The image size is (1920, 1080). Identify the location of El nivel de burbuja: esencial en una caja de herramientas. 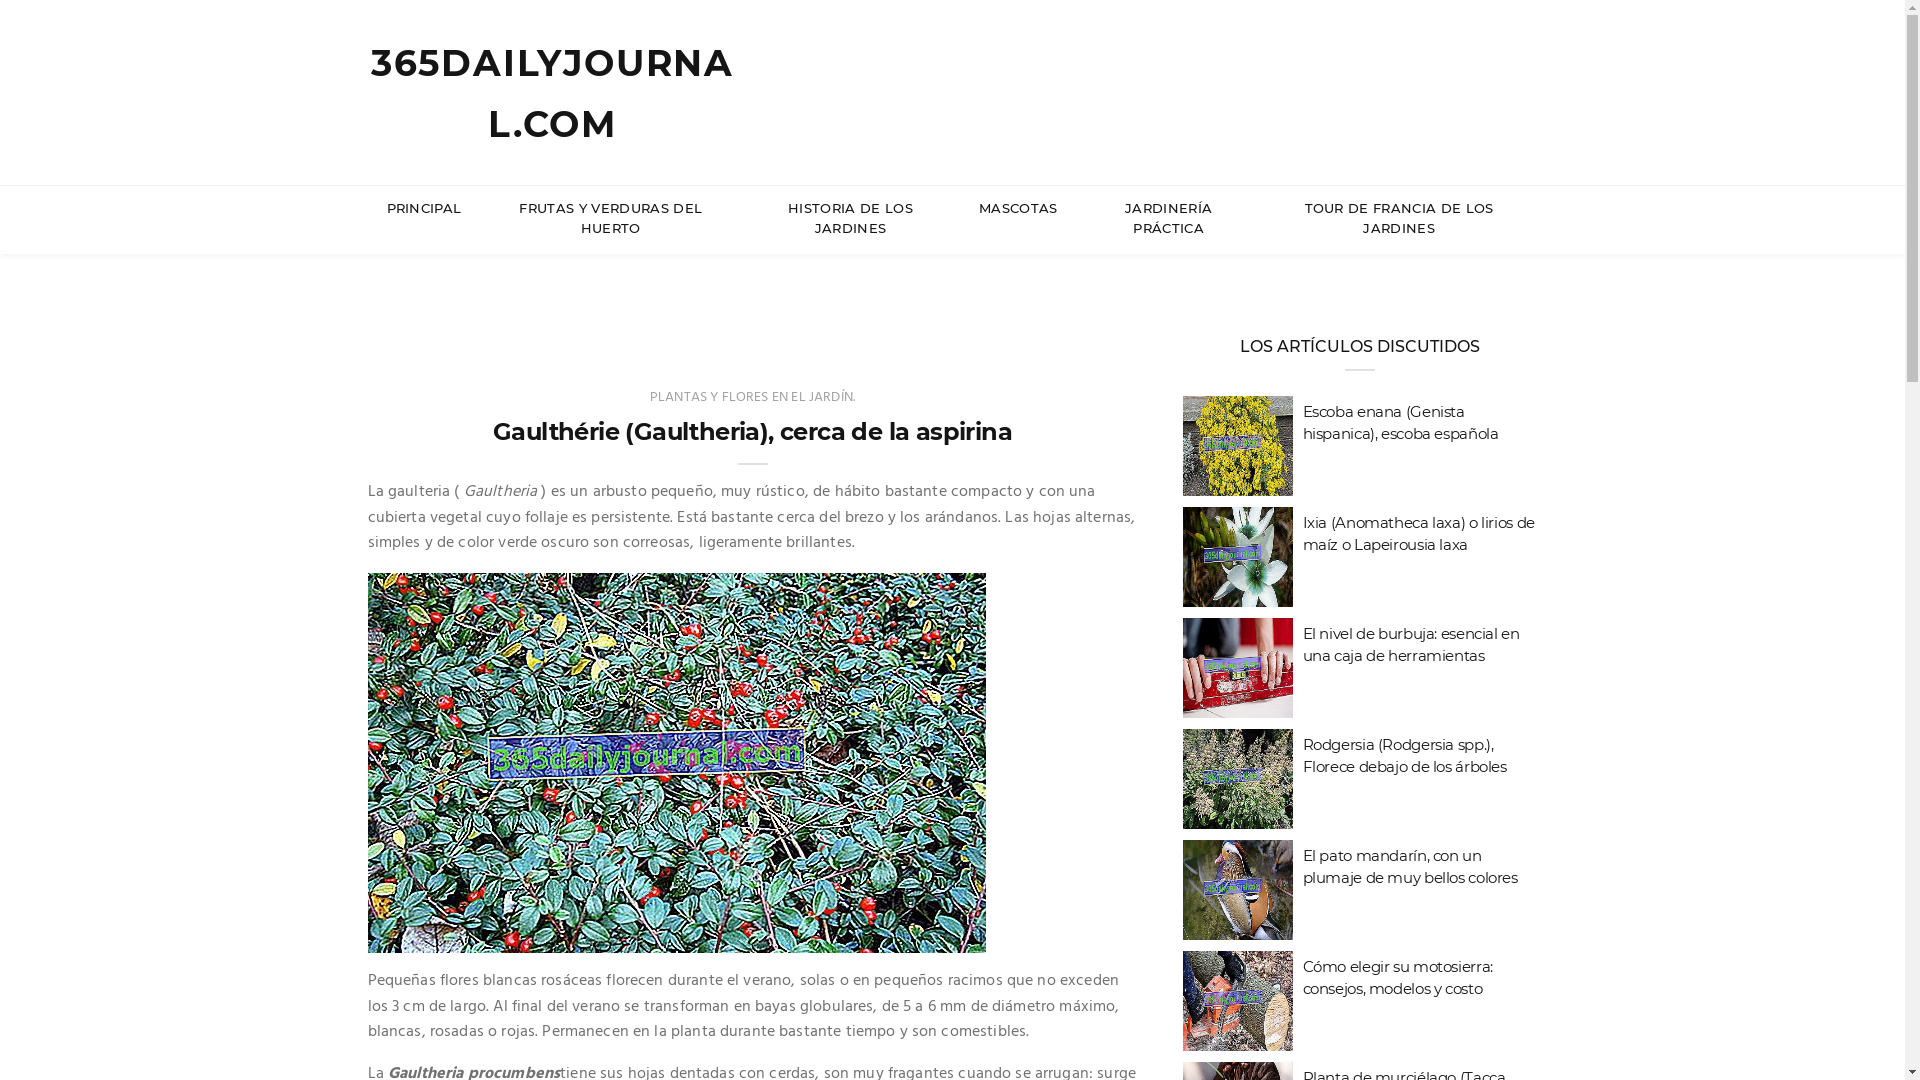
(1410, 644).